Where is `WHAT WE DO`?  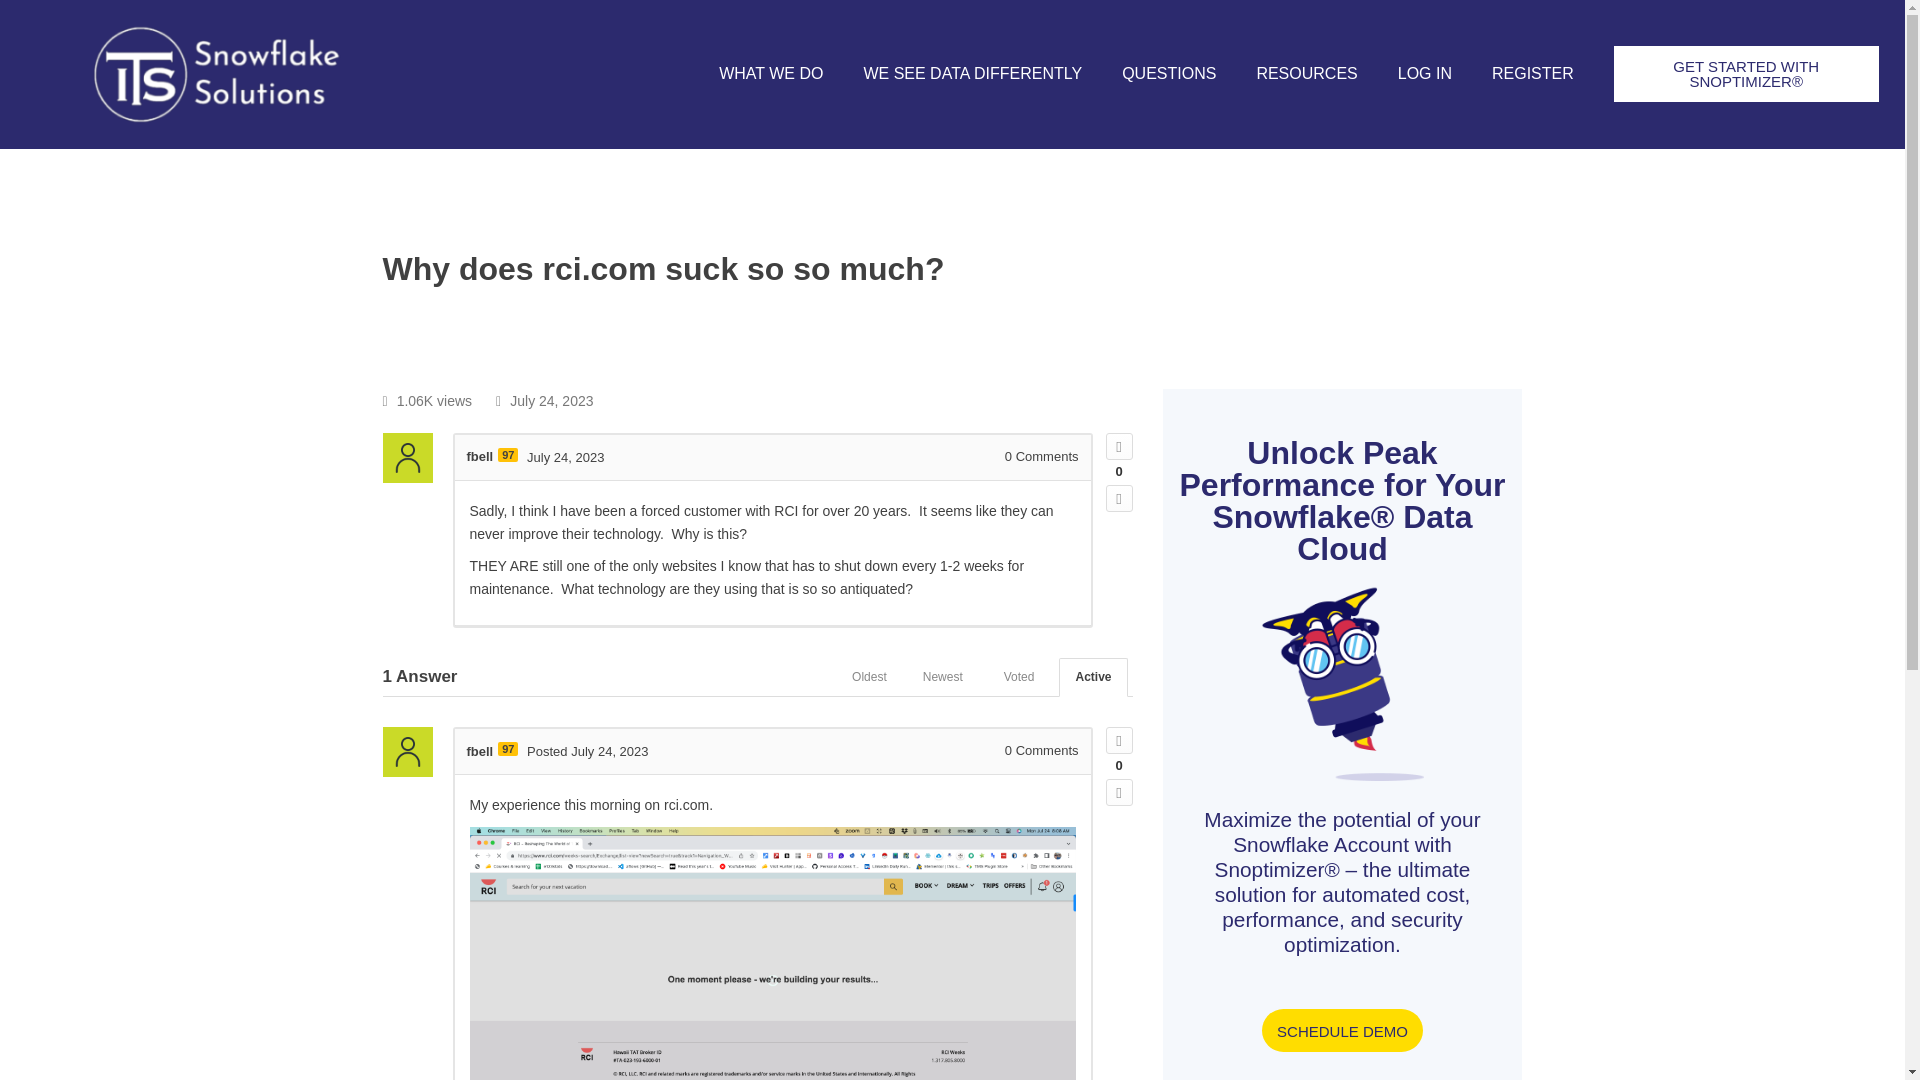 WHAT WE DO is located at coordinates (770, 74).